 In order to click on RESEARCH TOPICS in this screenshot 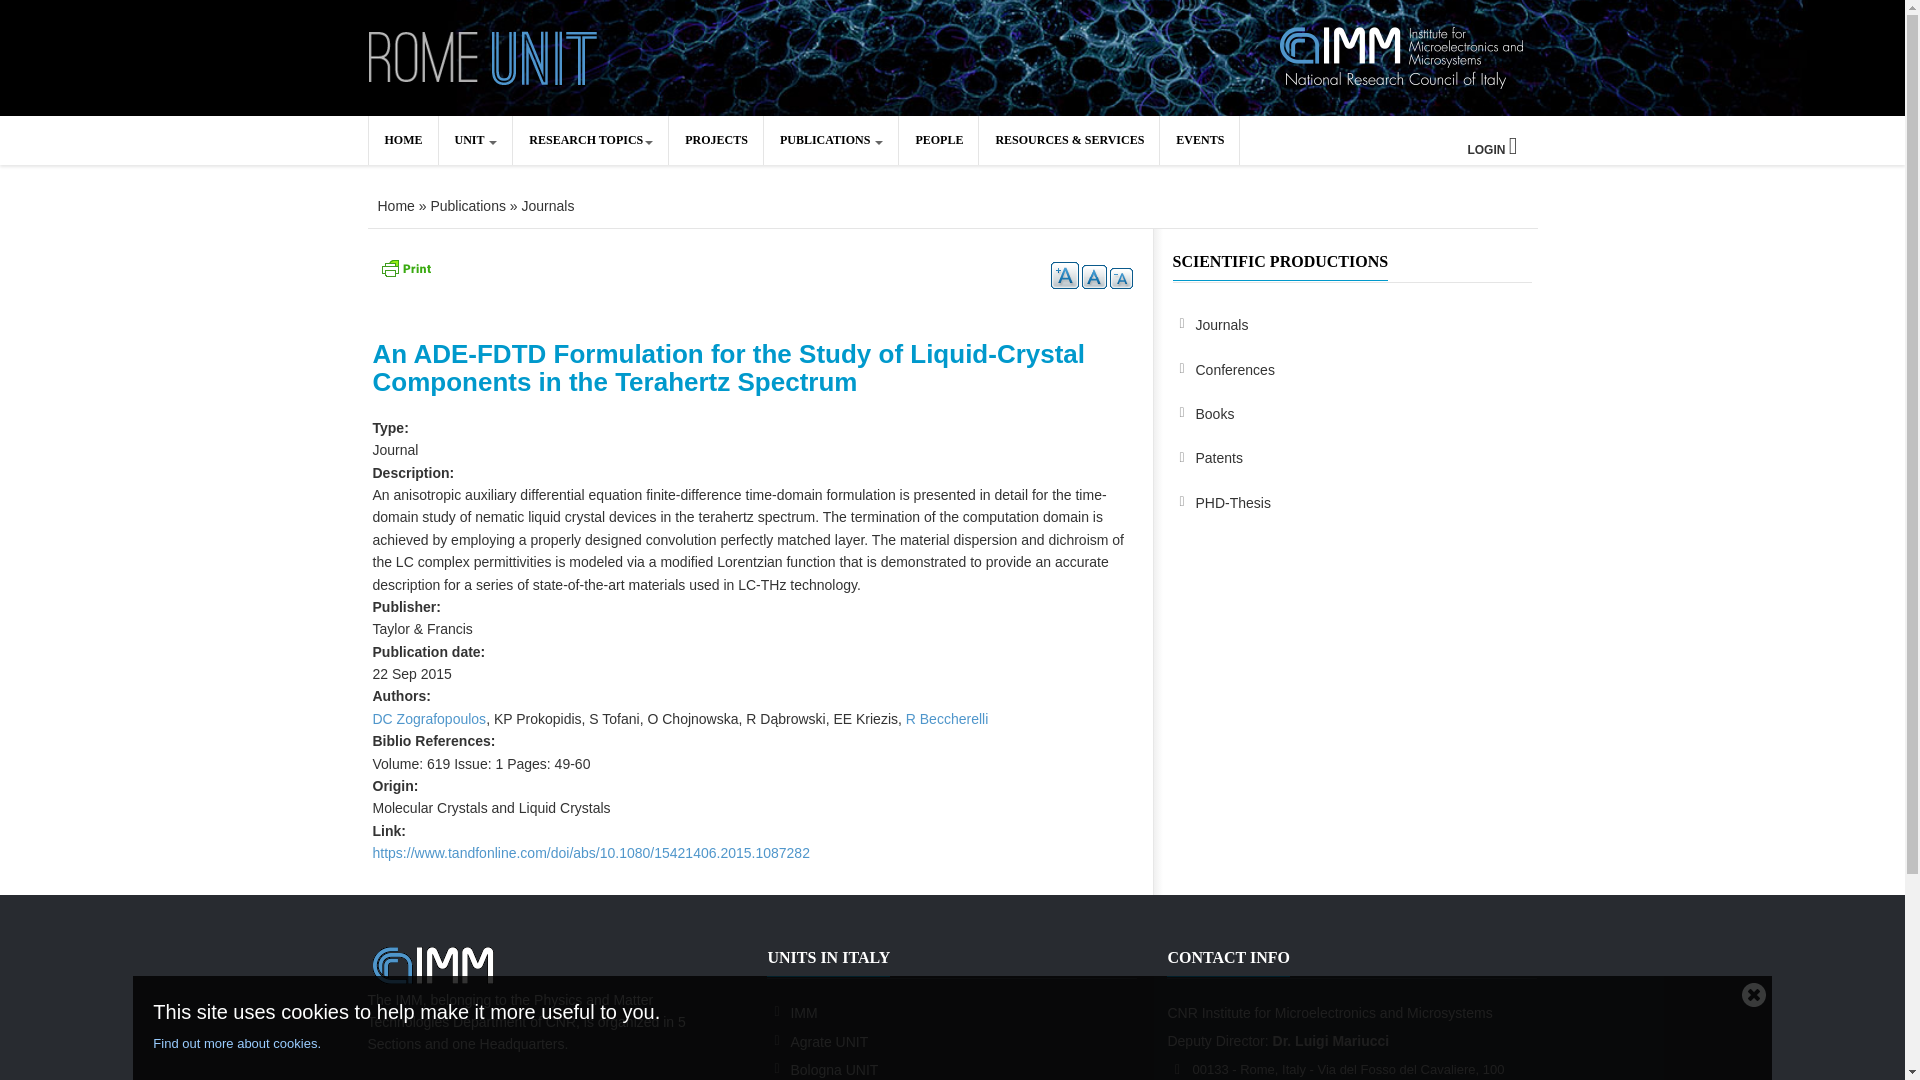, I will do `click(590, 140)`.